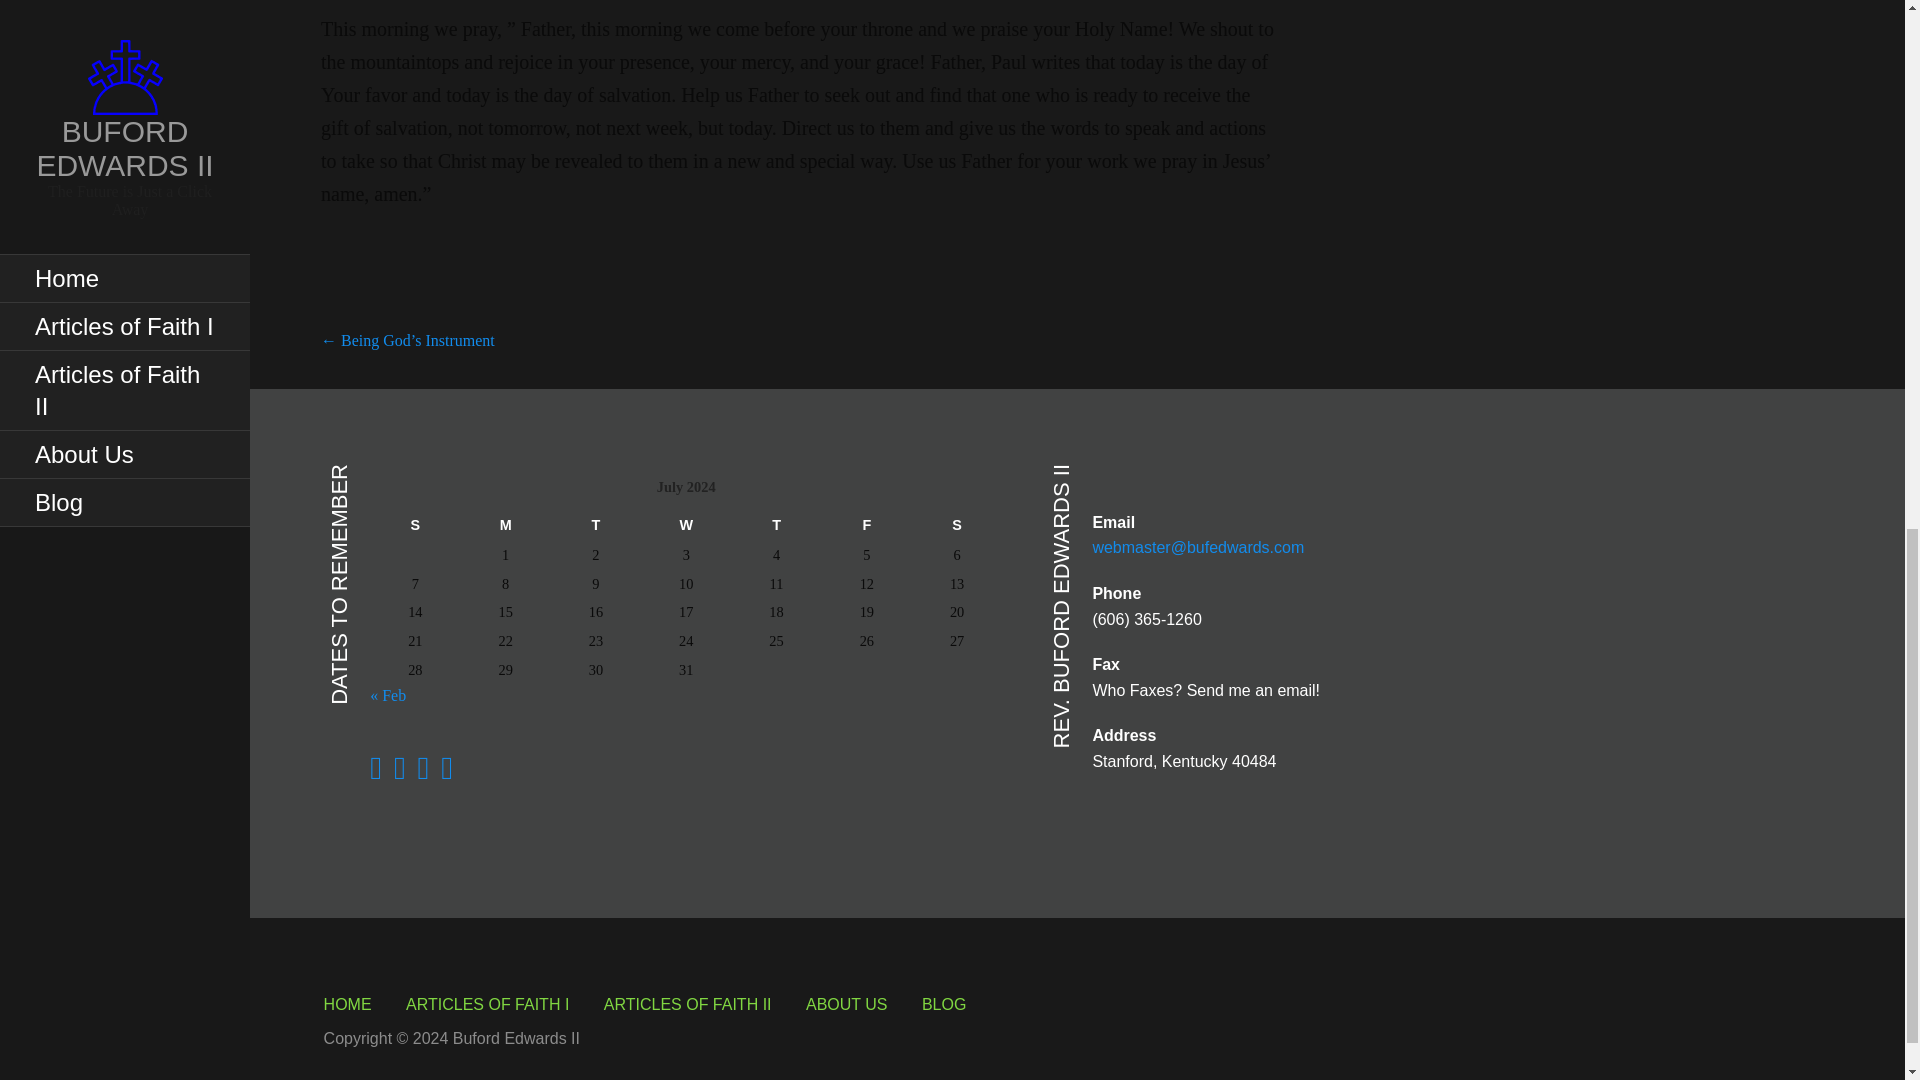  Describe the element at coordinates (686, 524) in the screenshot. I see `Wednesday` at that location.